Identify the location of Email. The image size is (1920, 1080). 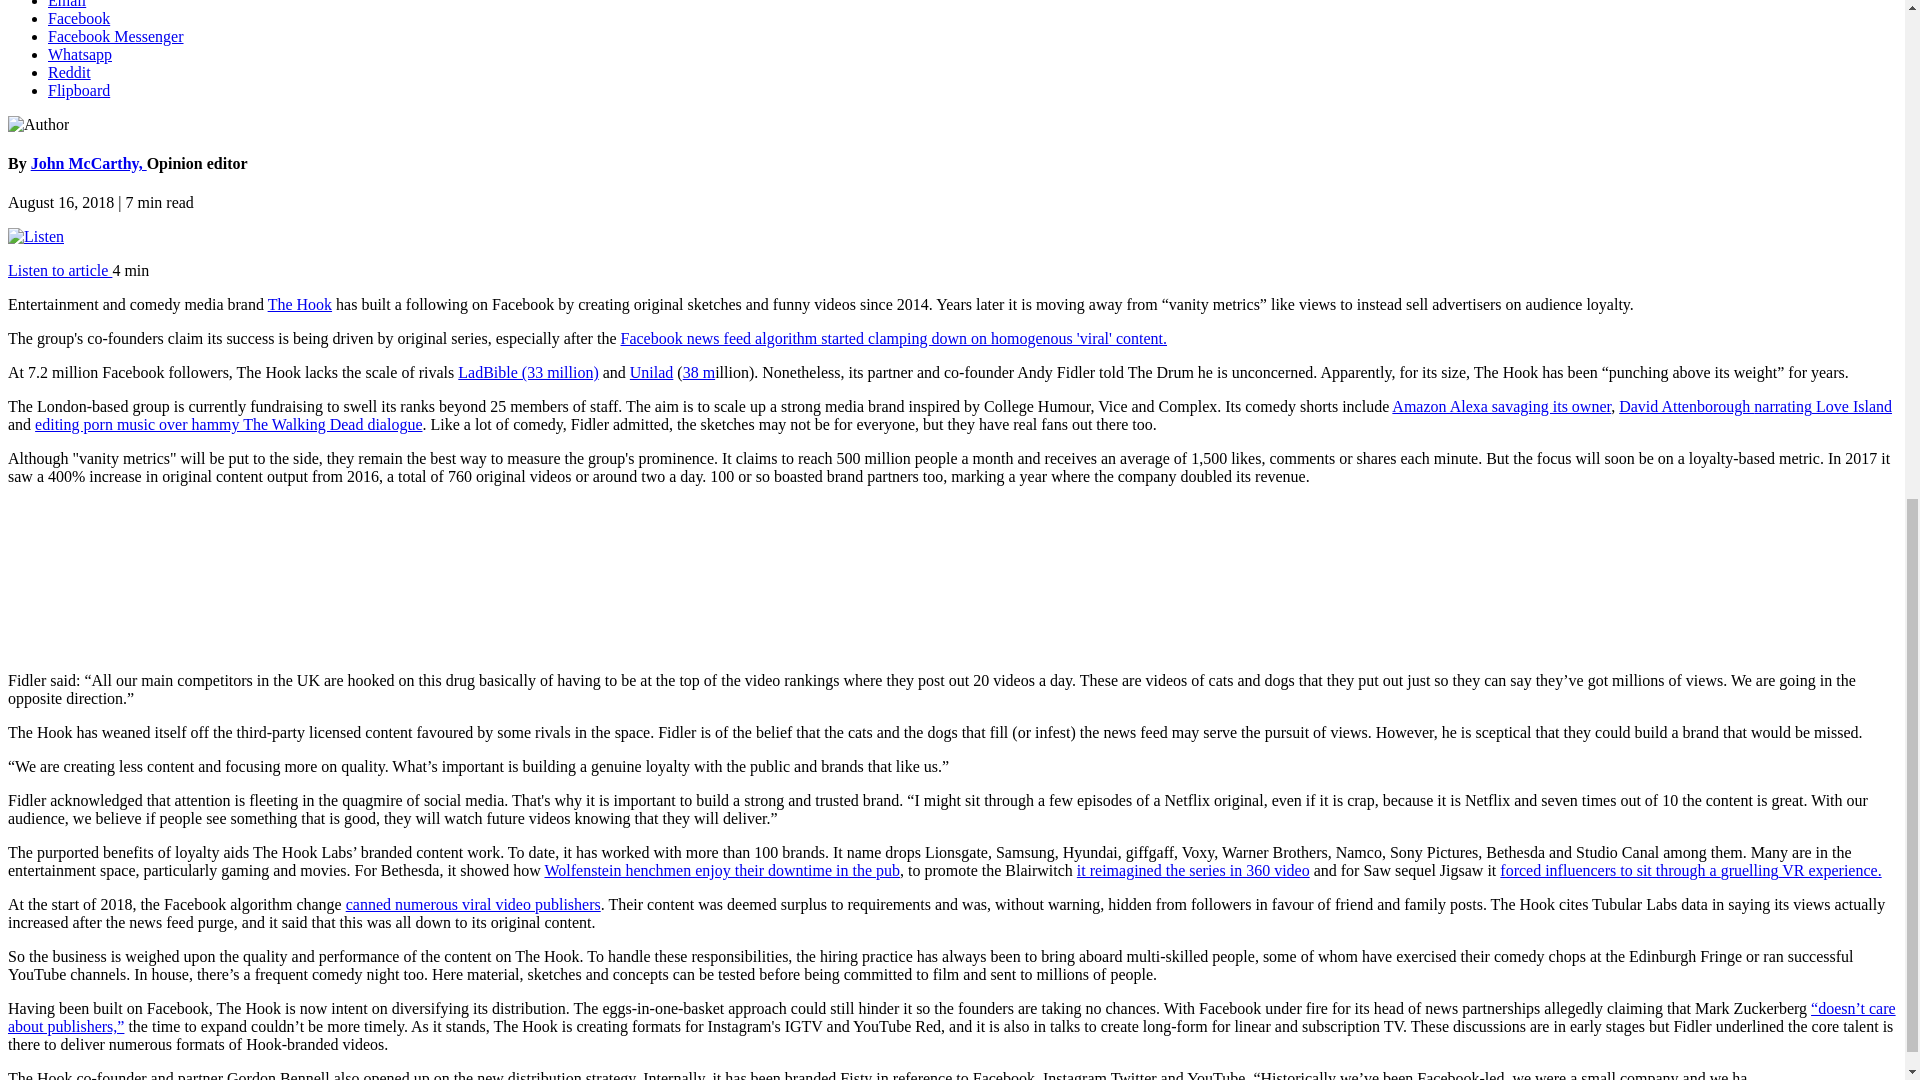
(67, 4).